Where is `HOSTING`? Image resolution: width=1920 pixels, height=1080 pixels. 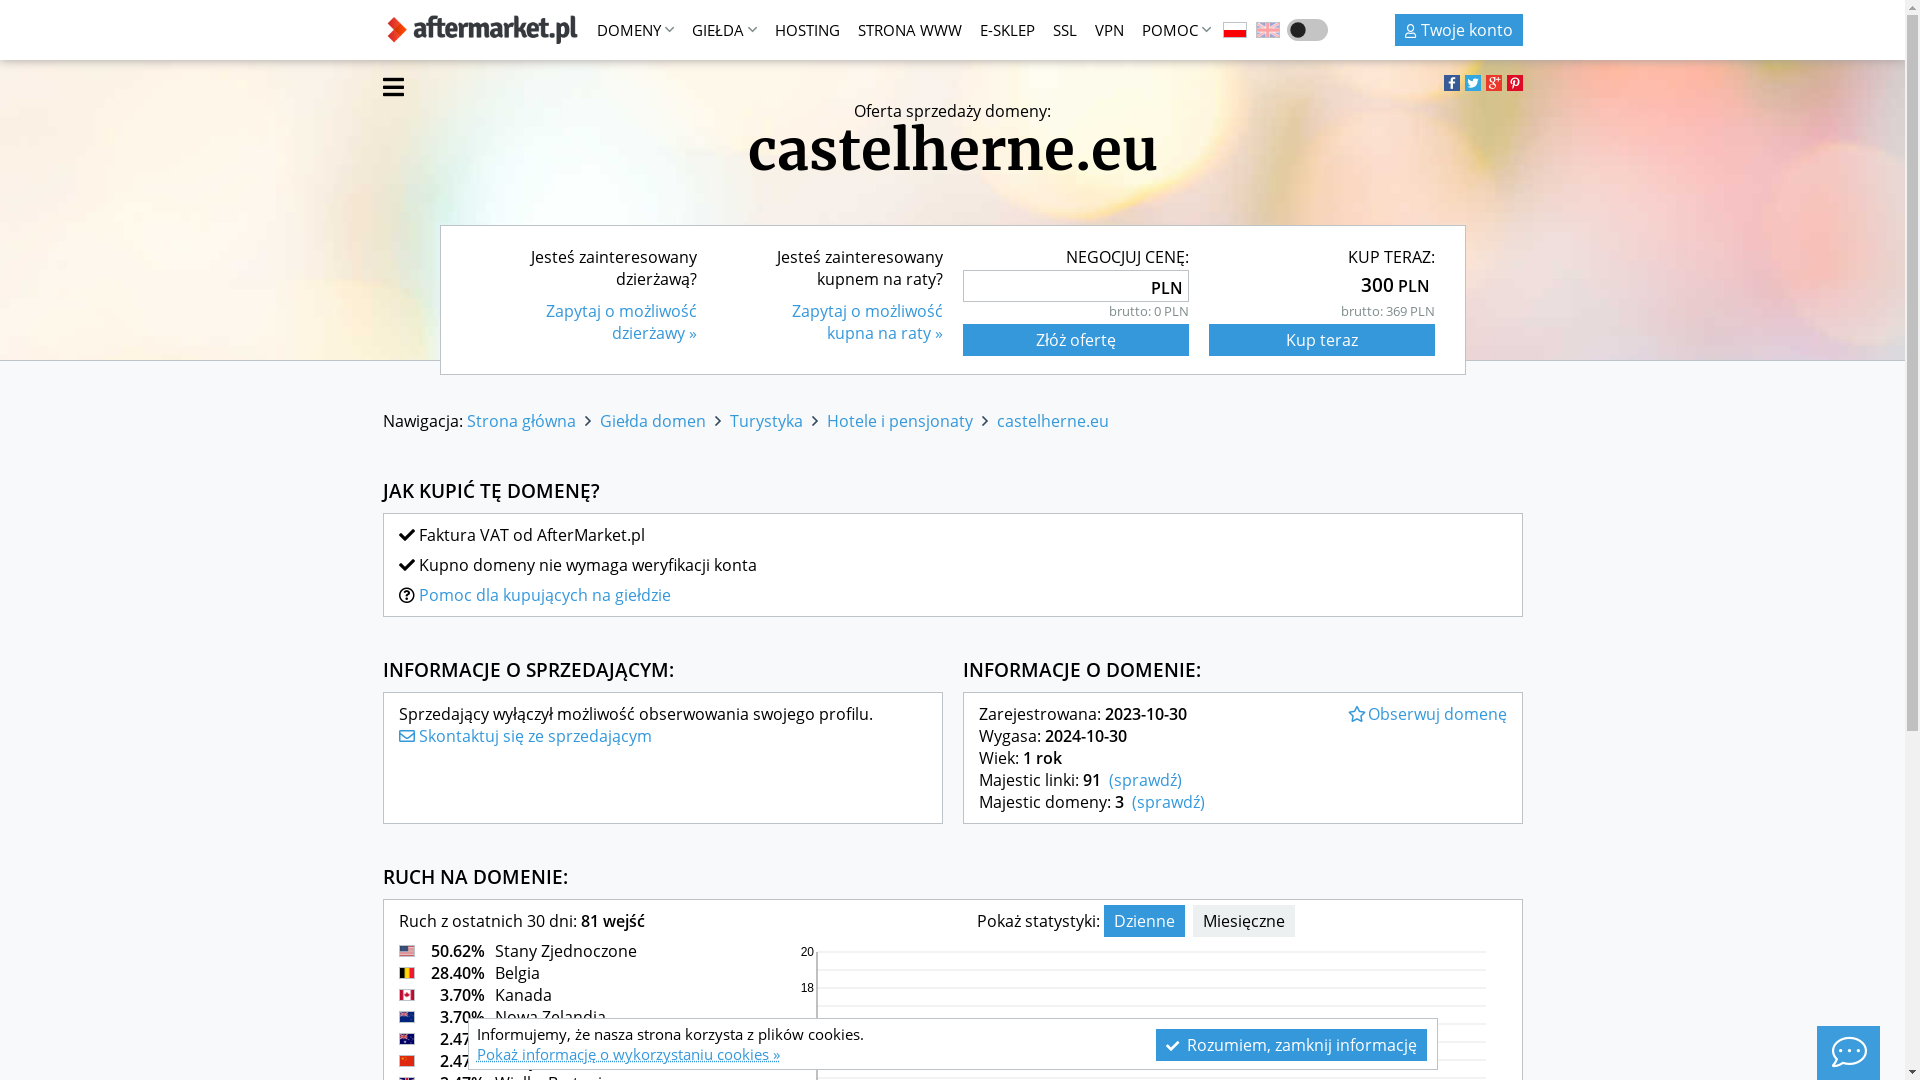 HOSTING is located at coordinates (808, 30).